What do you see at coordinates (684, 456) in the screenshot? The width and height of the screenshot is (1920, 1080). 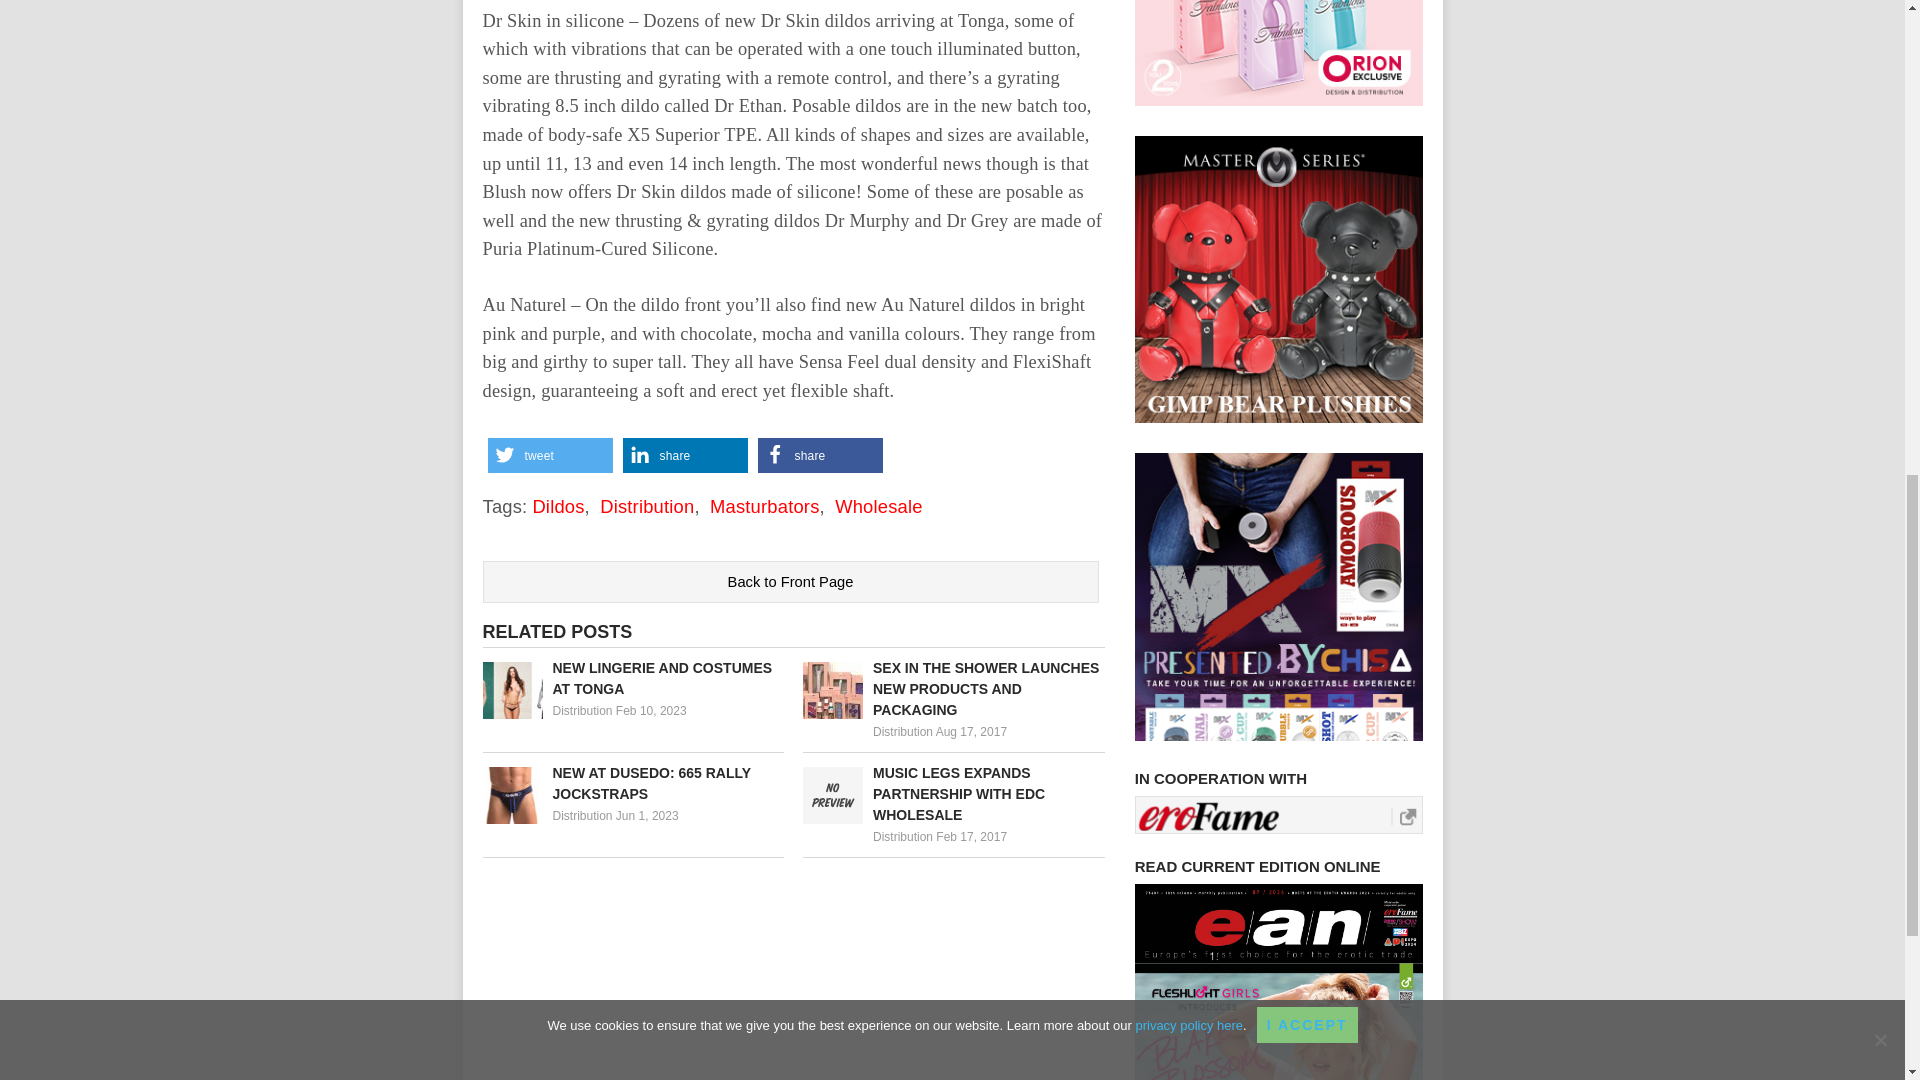 I see `share ` at bounding box center [684, 456].